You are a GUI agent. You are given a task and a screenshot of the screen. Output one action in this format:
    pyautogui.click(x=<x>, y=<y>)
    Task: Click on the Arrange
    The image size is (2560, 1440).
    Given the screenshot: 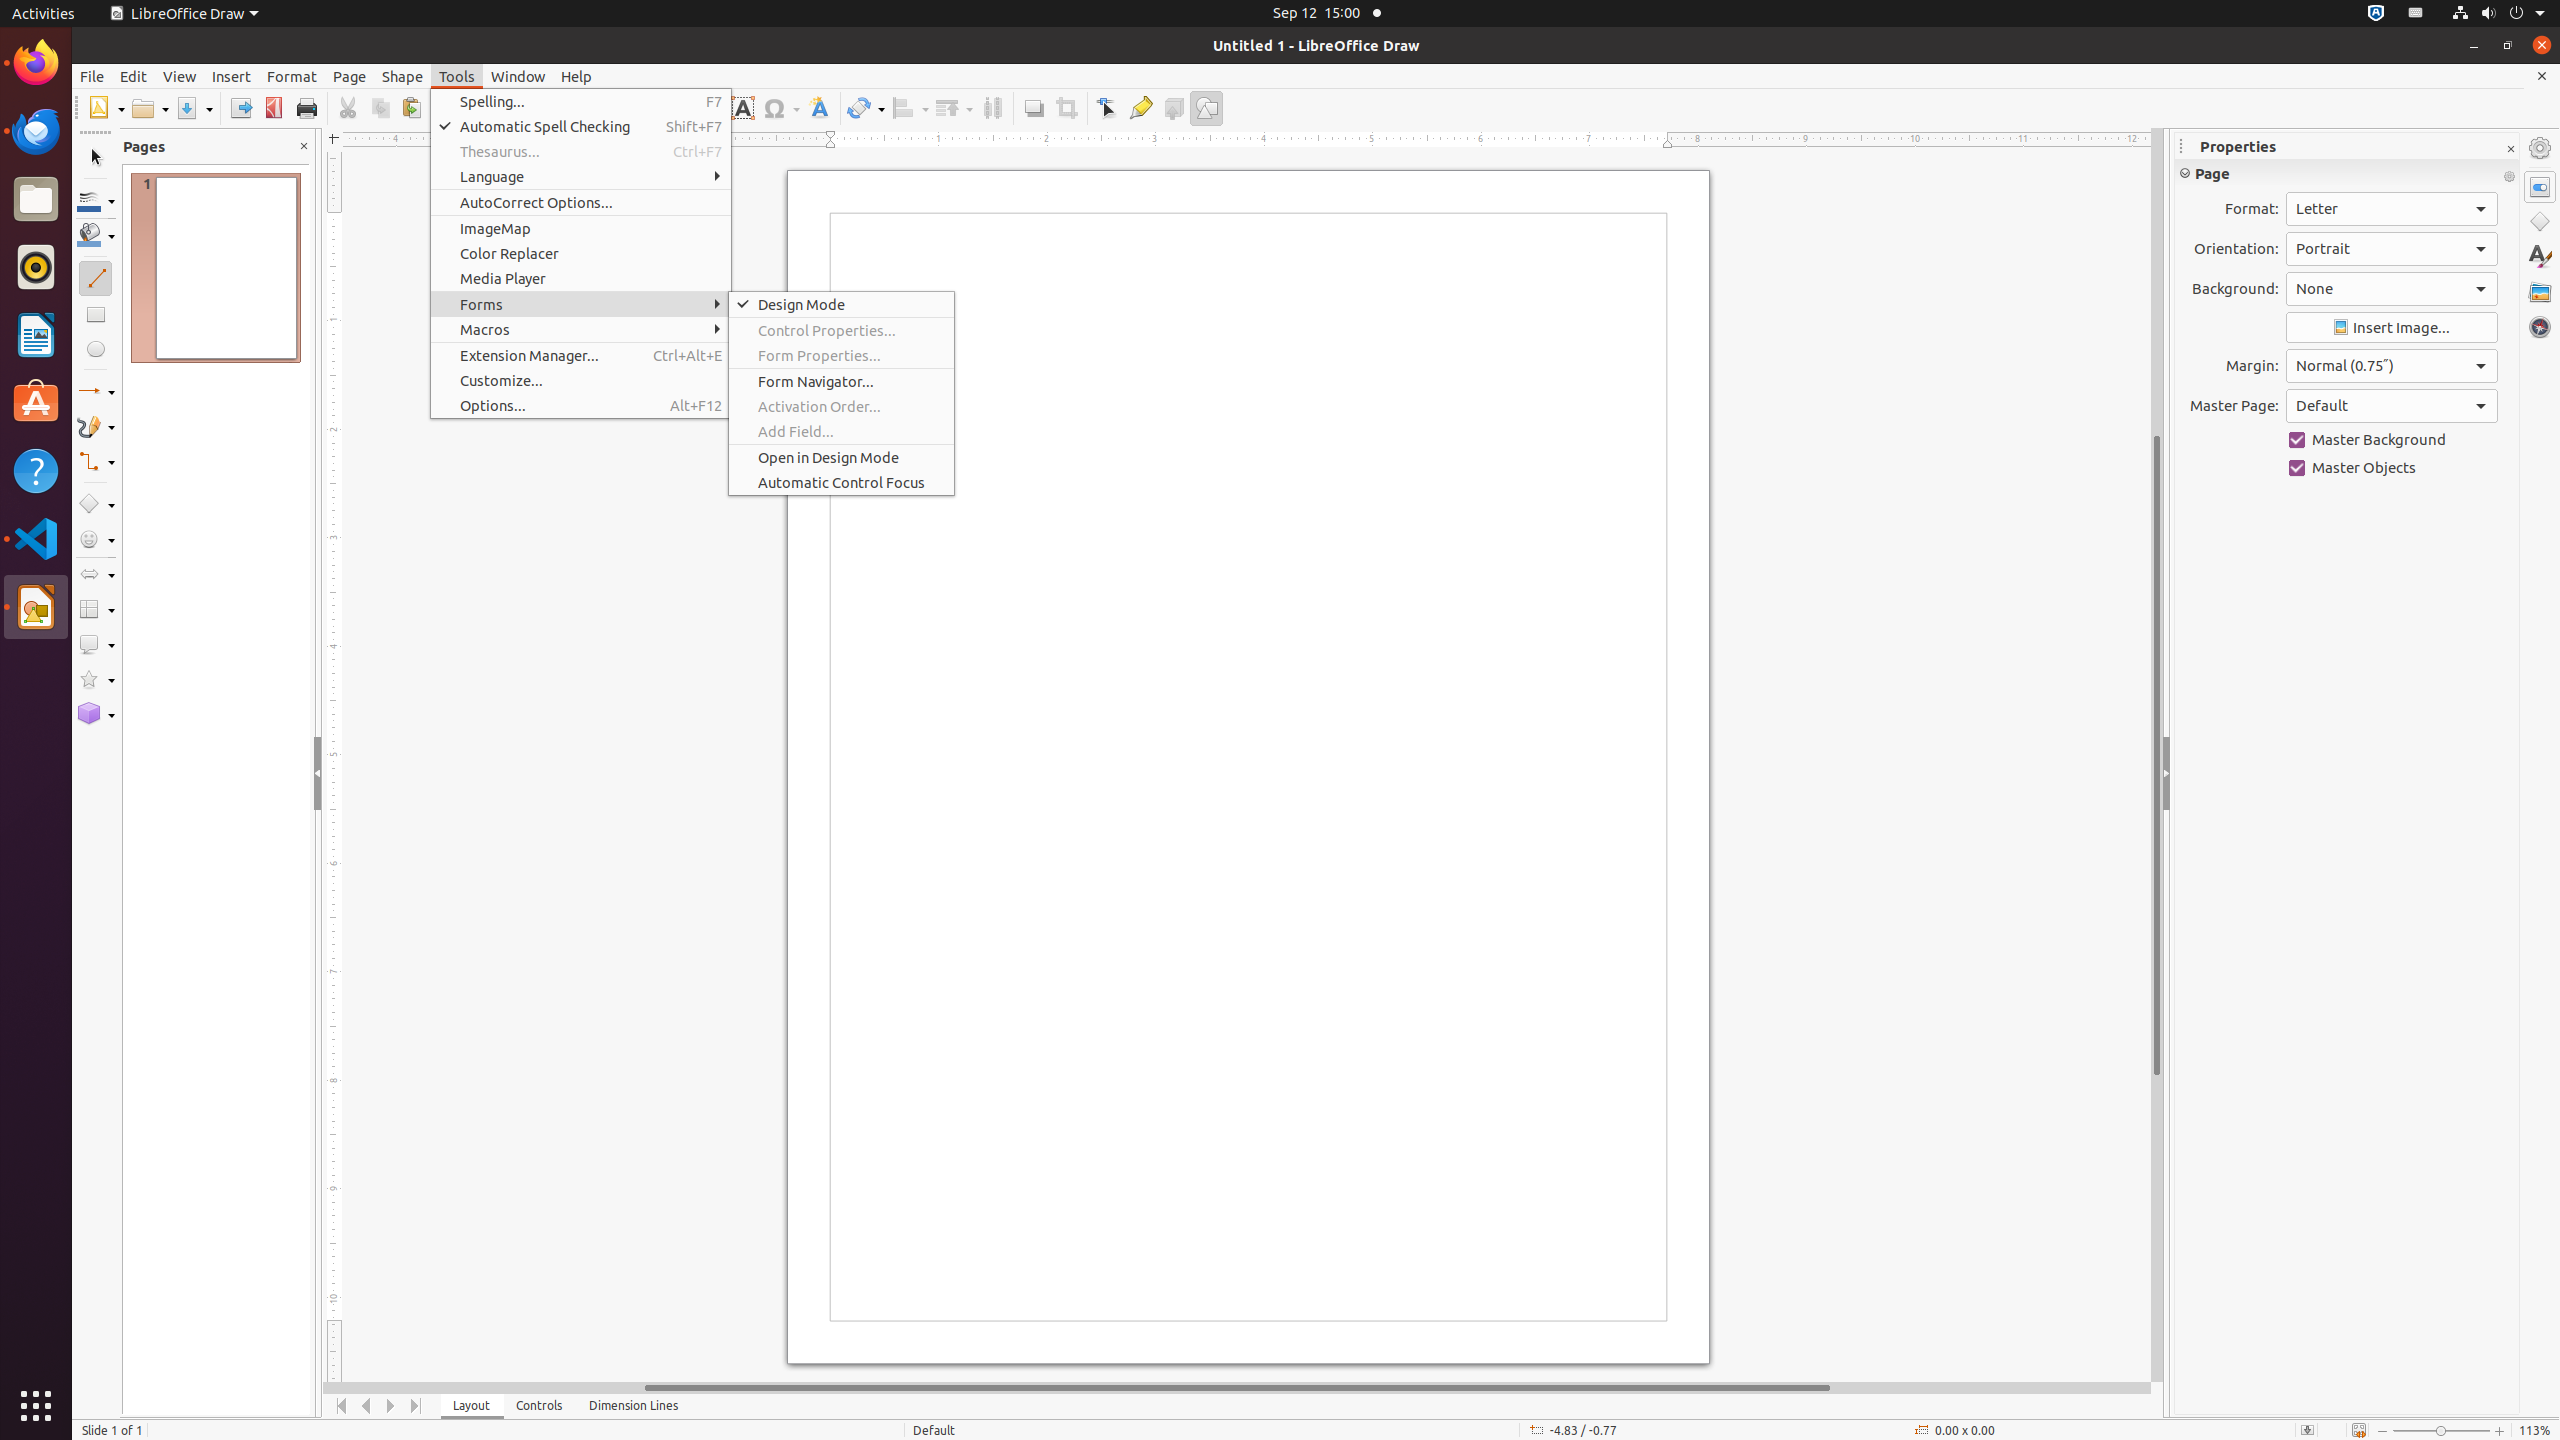 What is the action you would take?
    pyautogui.click(x=954, y=108)
    